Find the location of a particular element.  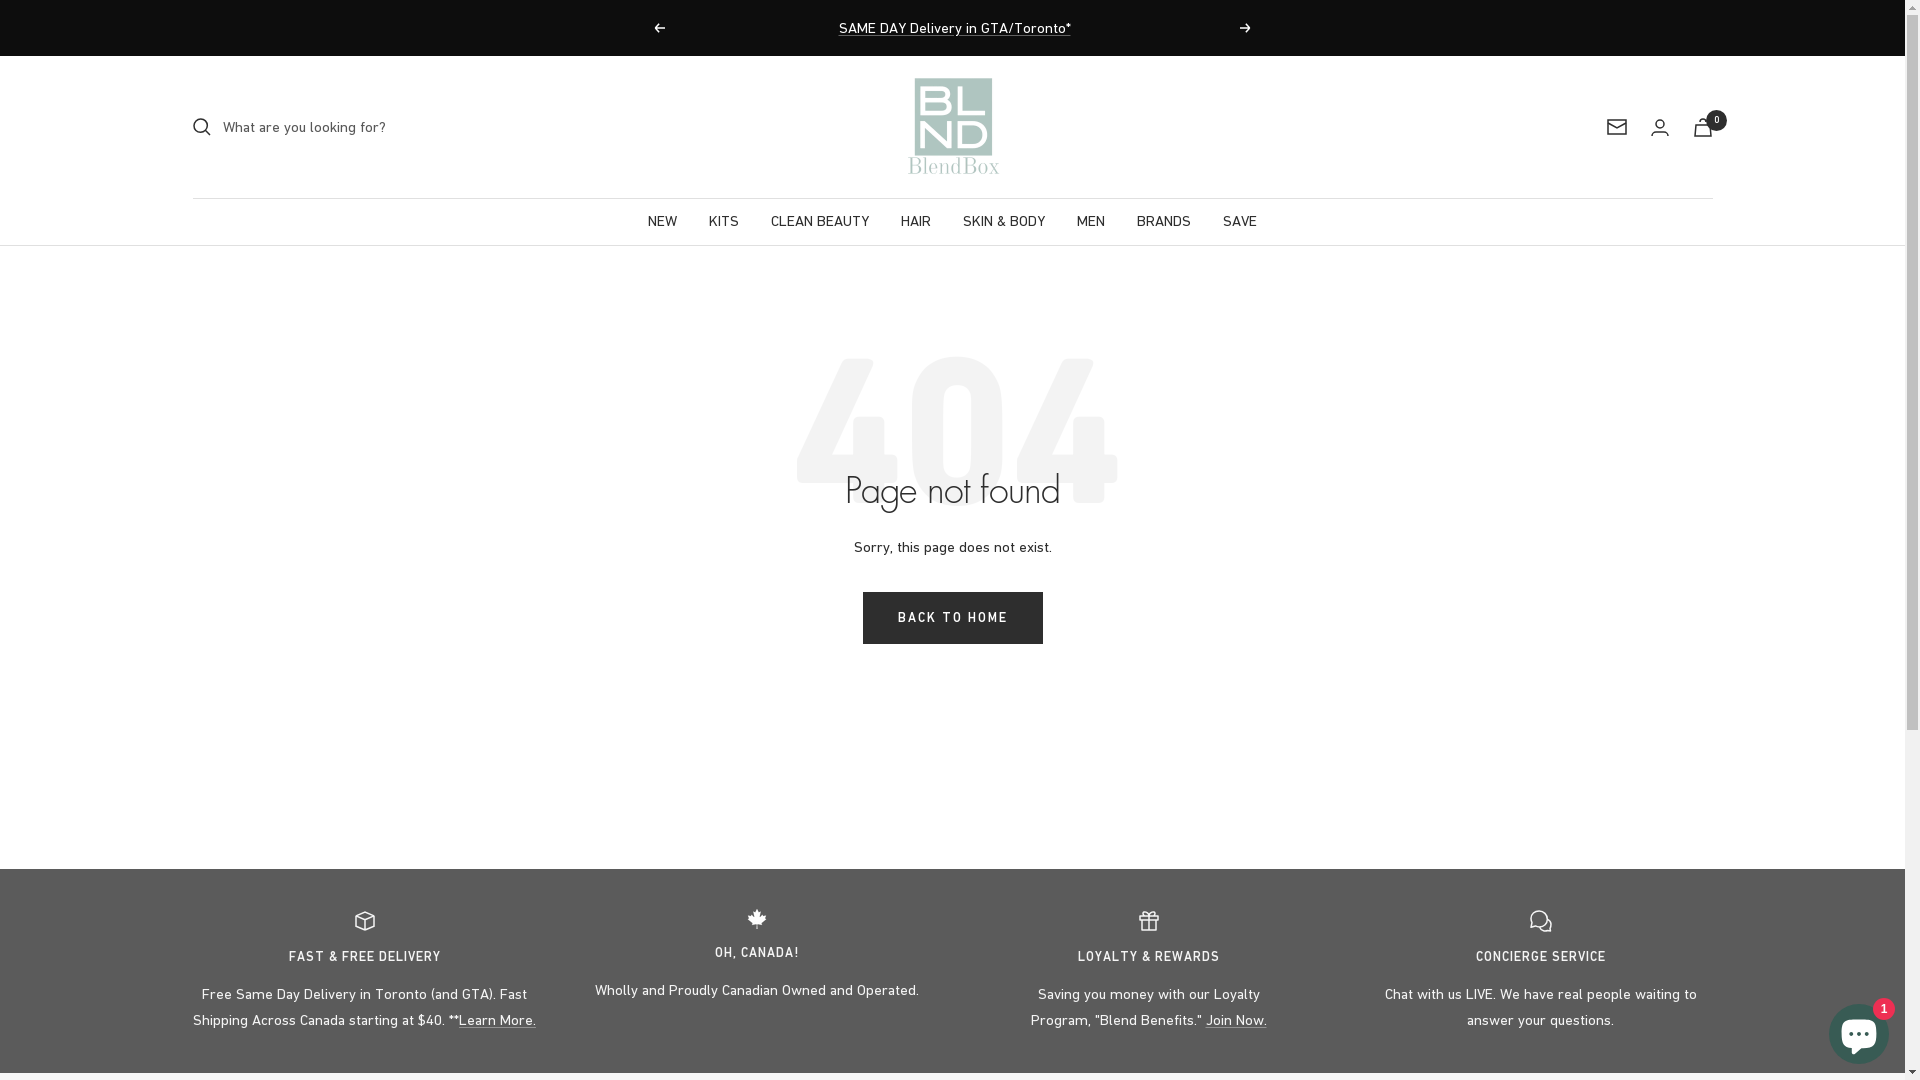

NEW is located at coordinates (662, 221).